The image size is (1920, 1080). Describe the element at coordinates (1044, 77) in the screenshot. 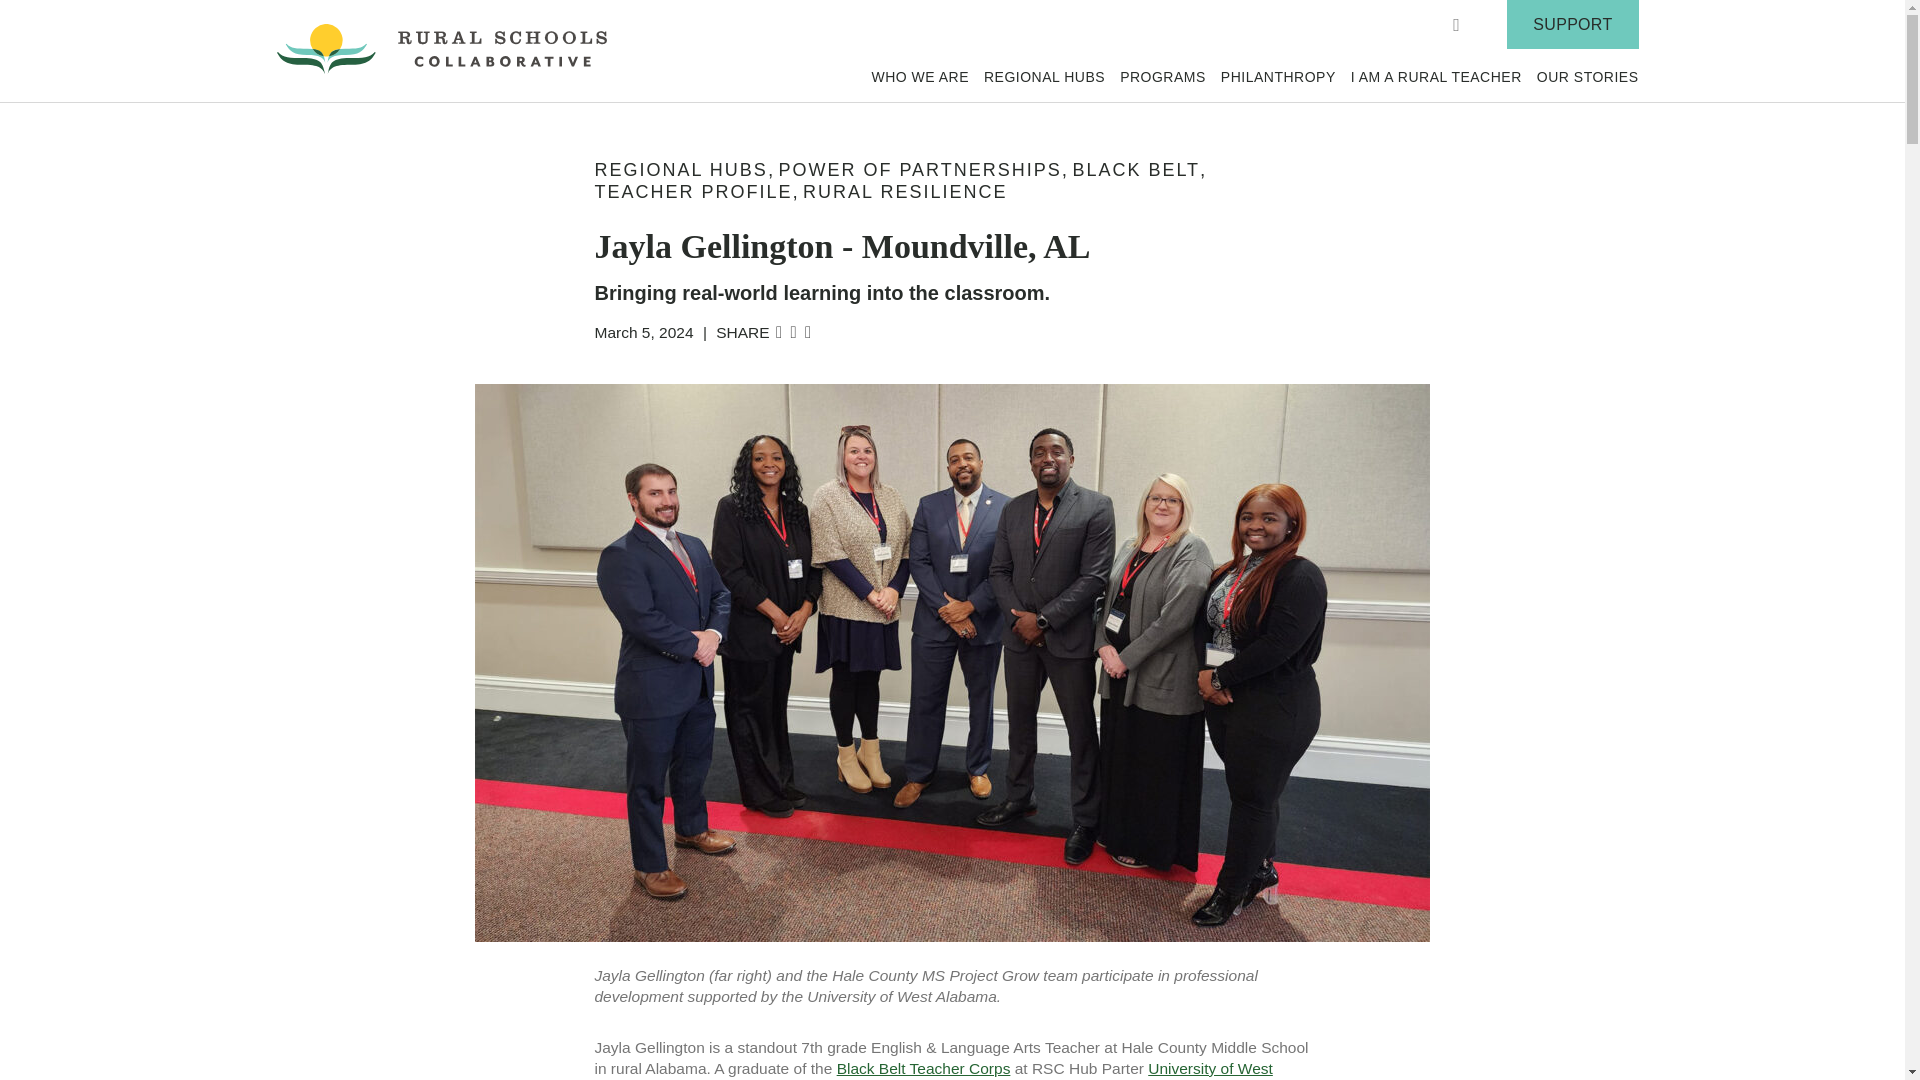

I see `REGIONAL HUBS` at that location.